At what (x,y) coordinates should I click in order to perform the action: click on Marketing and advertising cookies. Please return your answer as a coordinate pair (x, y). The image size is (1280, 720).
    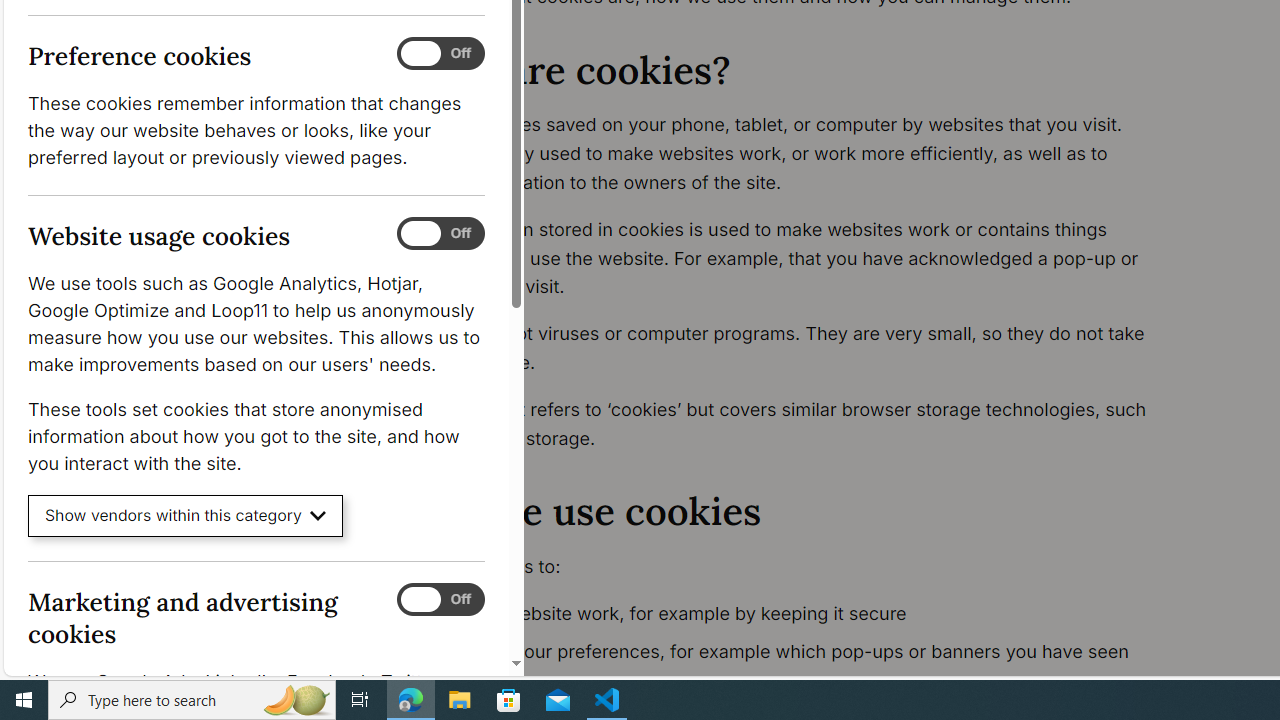
    Looking at the image, I should click on (440, 599).